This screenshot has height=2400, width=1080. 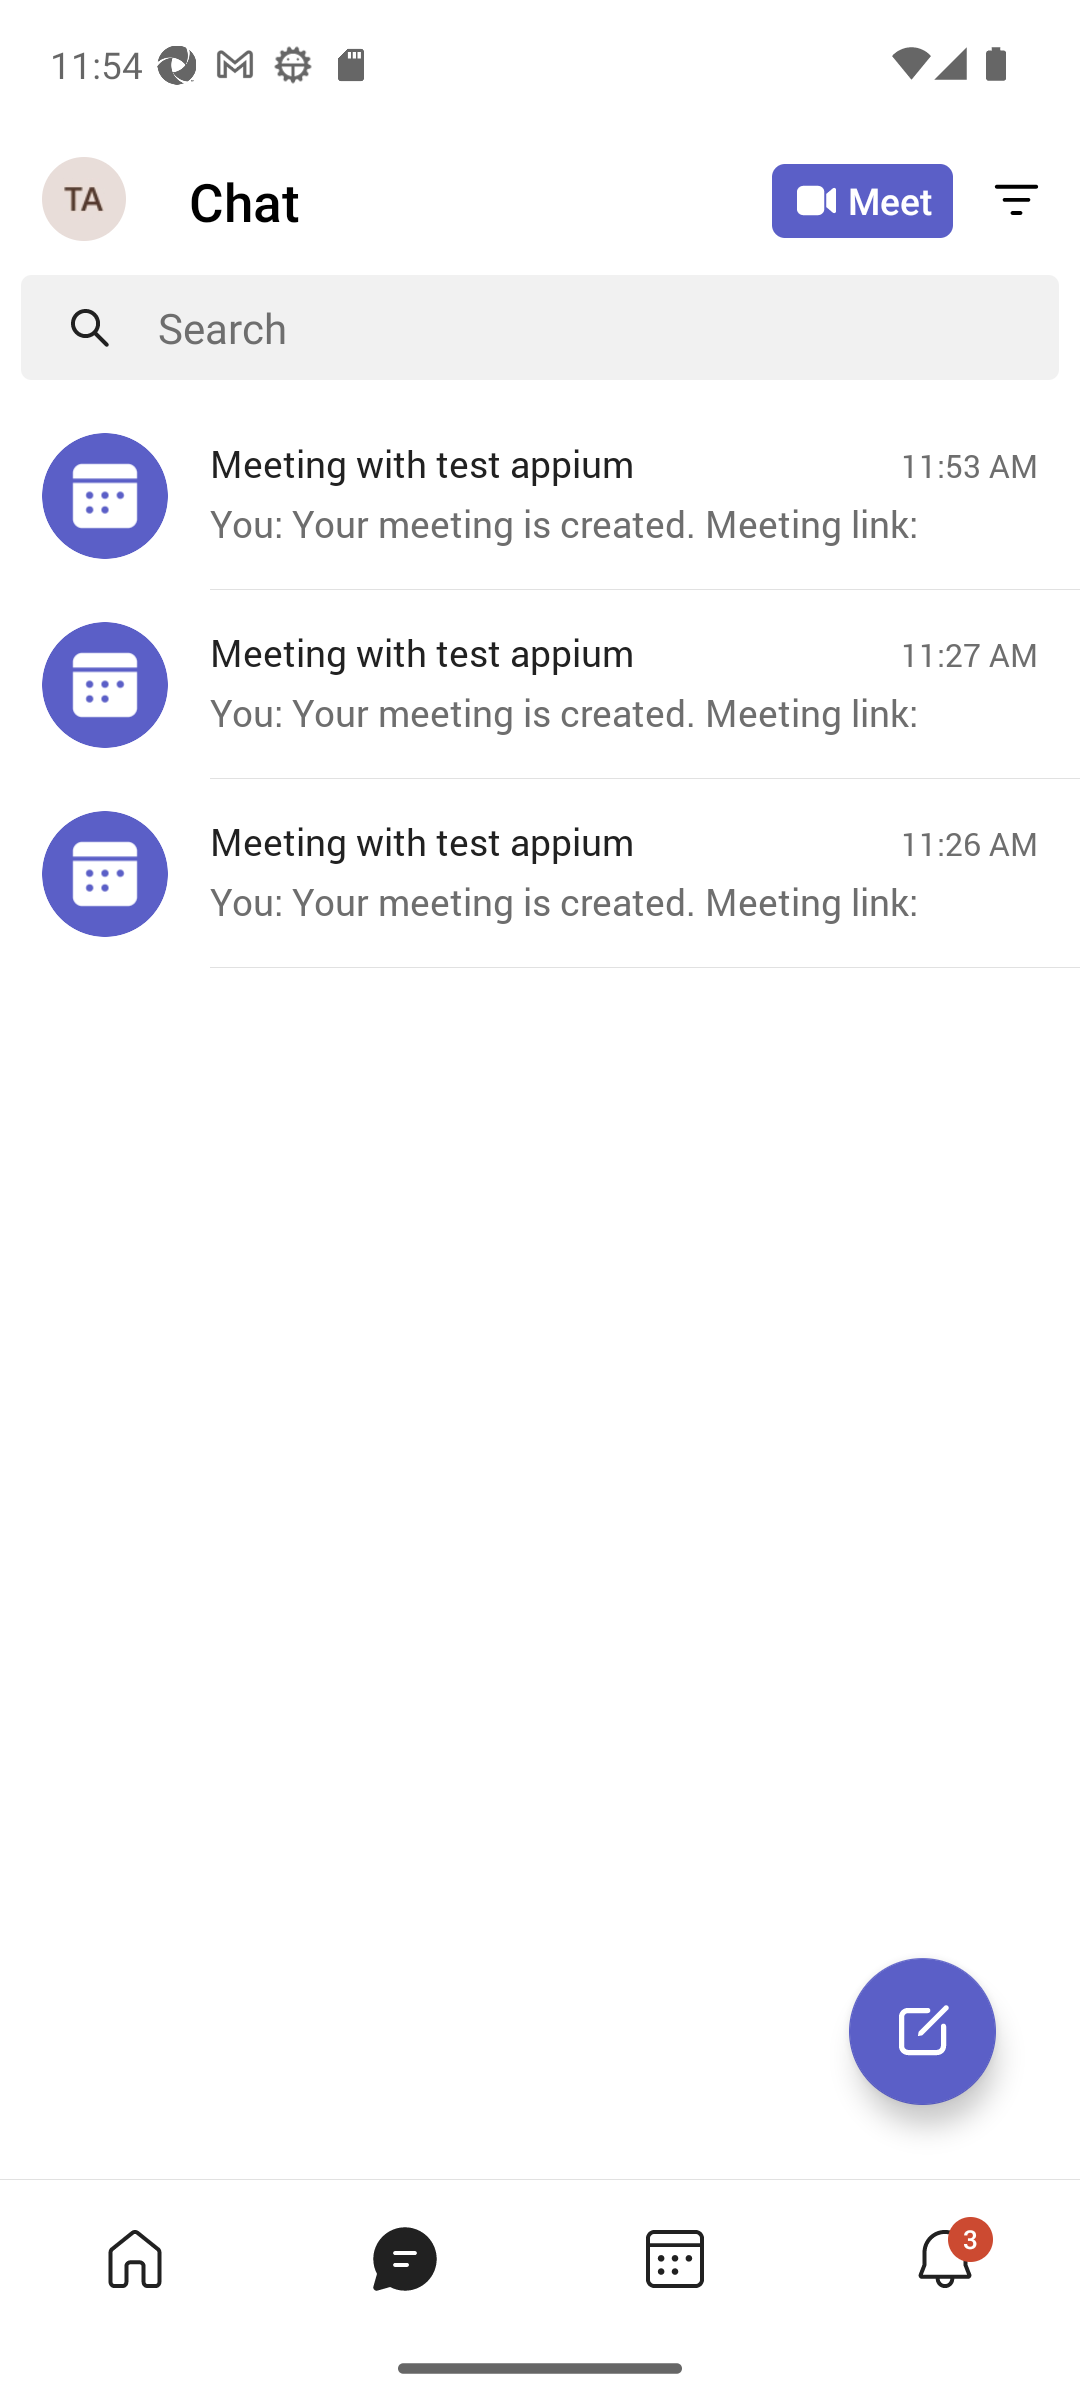 What do you see at coordinates (608, 328) in the screenshot?
I see `Search` at bounding box center [608, 328].